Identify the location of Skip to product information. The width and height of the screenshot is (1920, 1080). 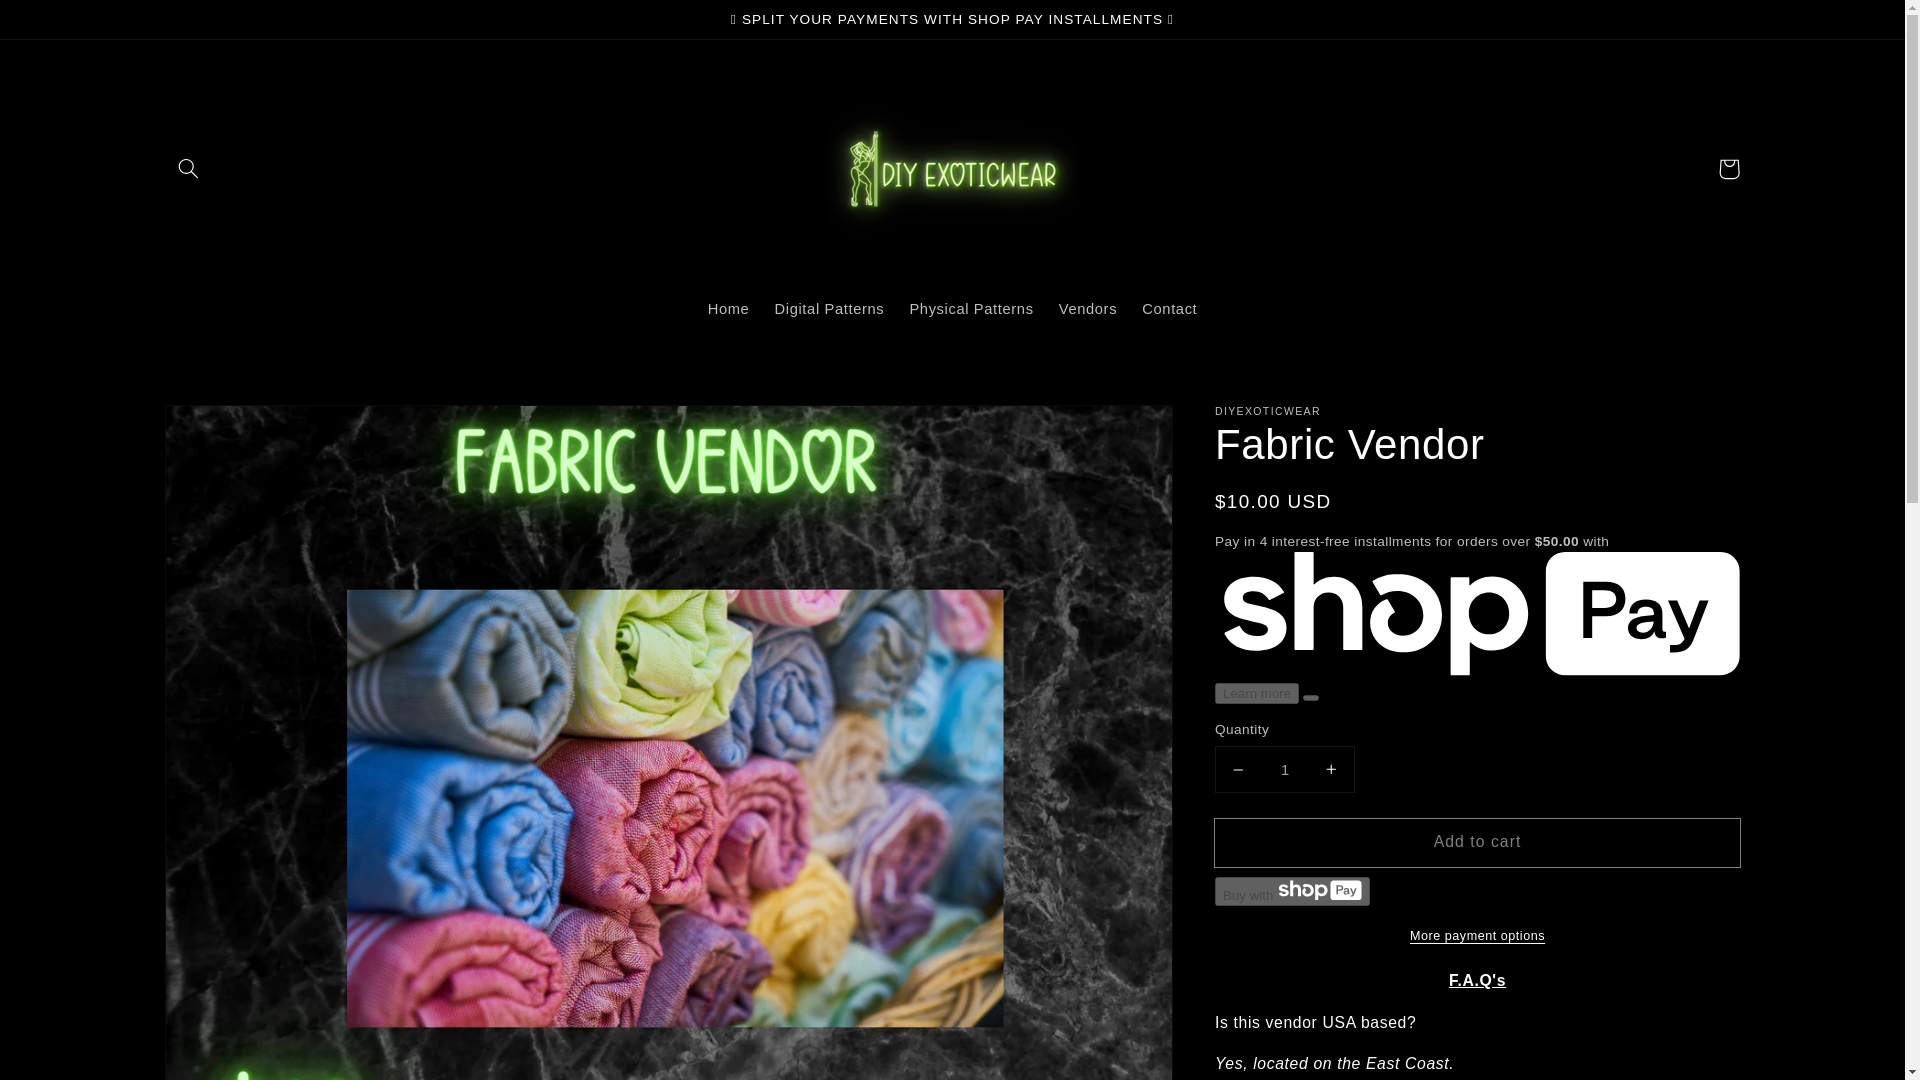
(226, 427).